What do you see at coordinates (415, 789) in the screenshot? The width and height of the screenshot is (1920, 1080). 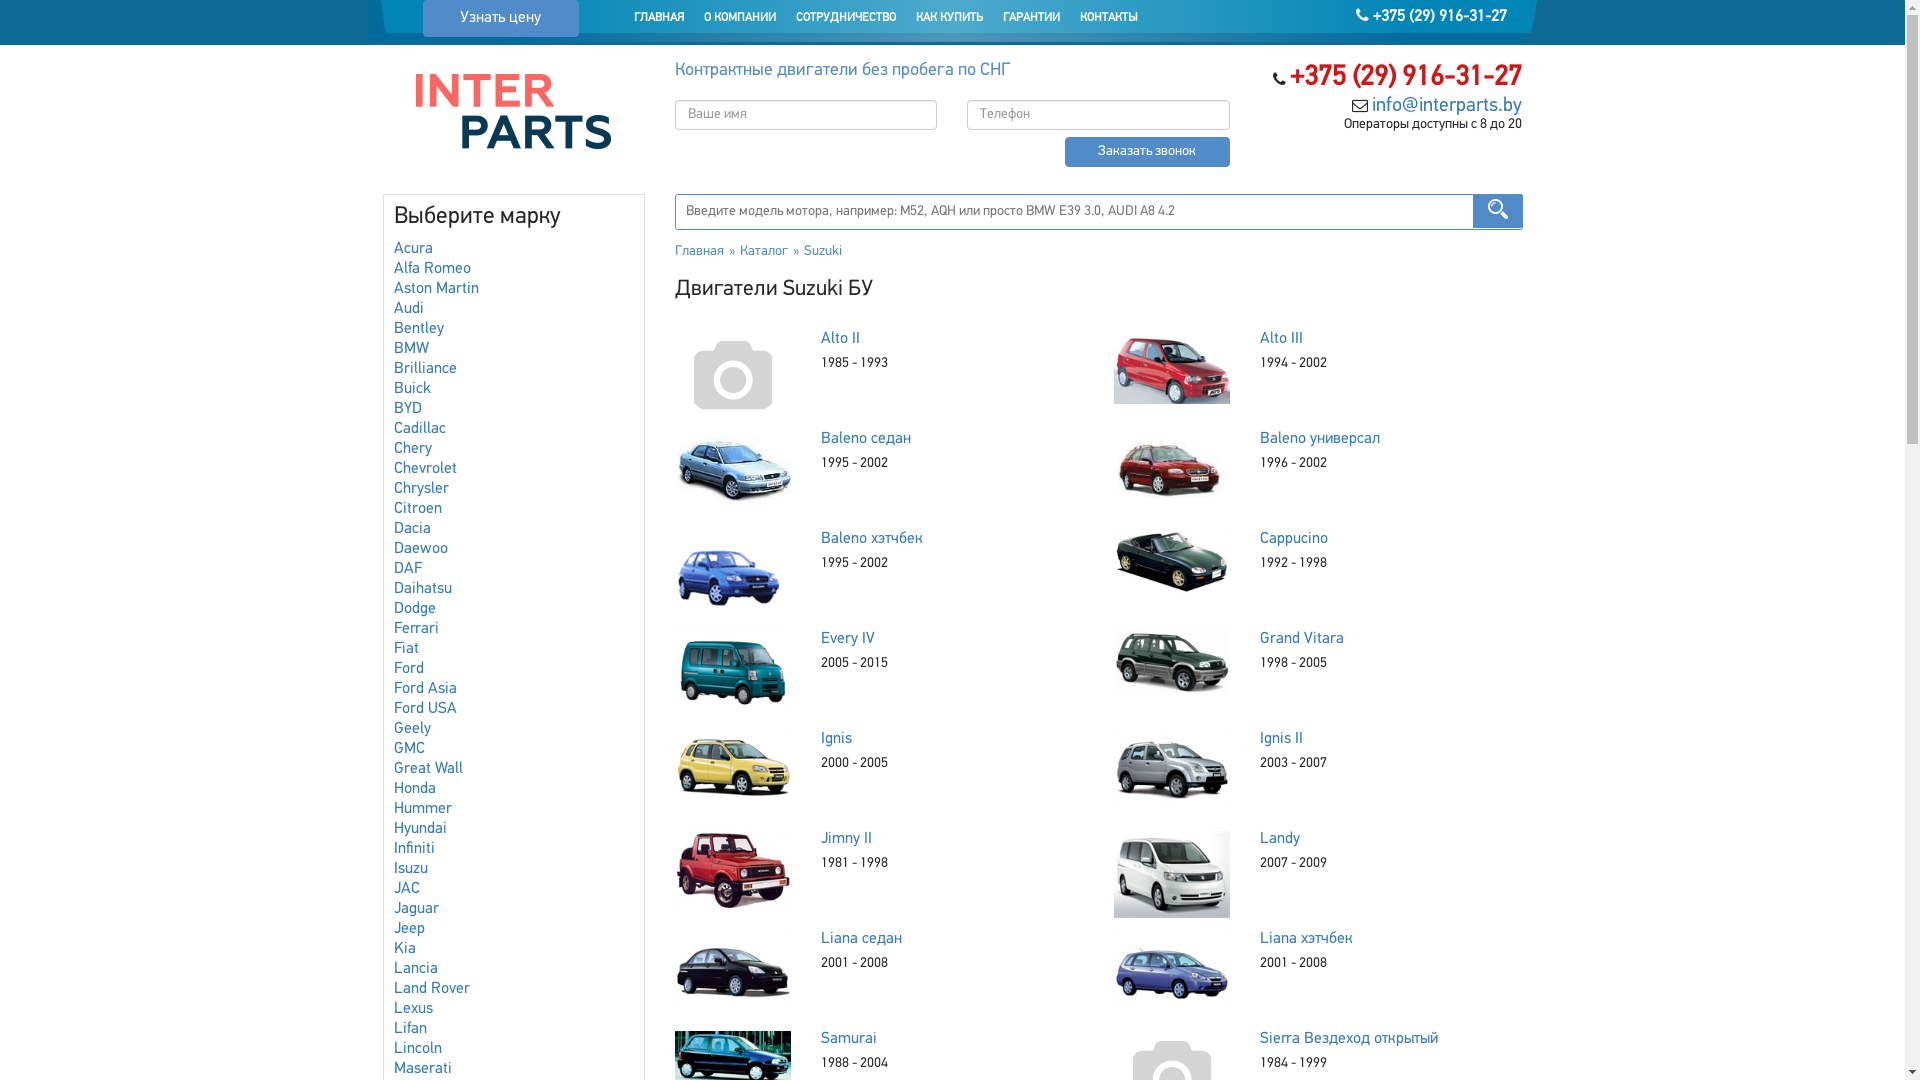 I see `Honda` at bounding box center [415, 789].